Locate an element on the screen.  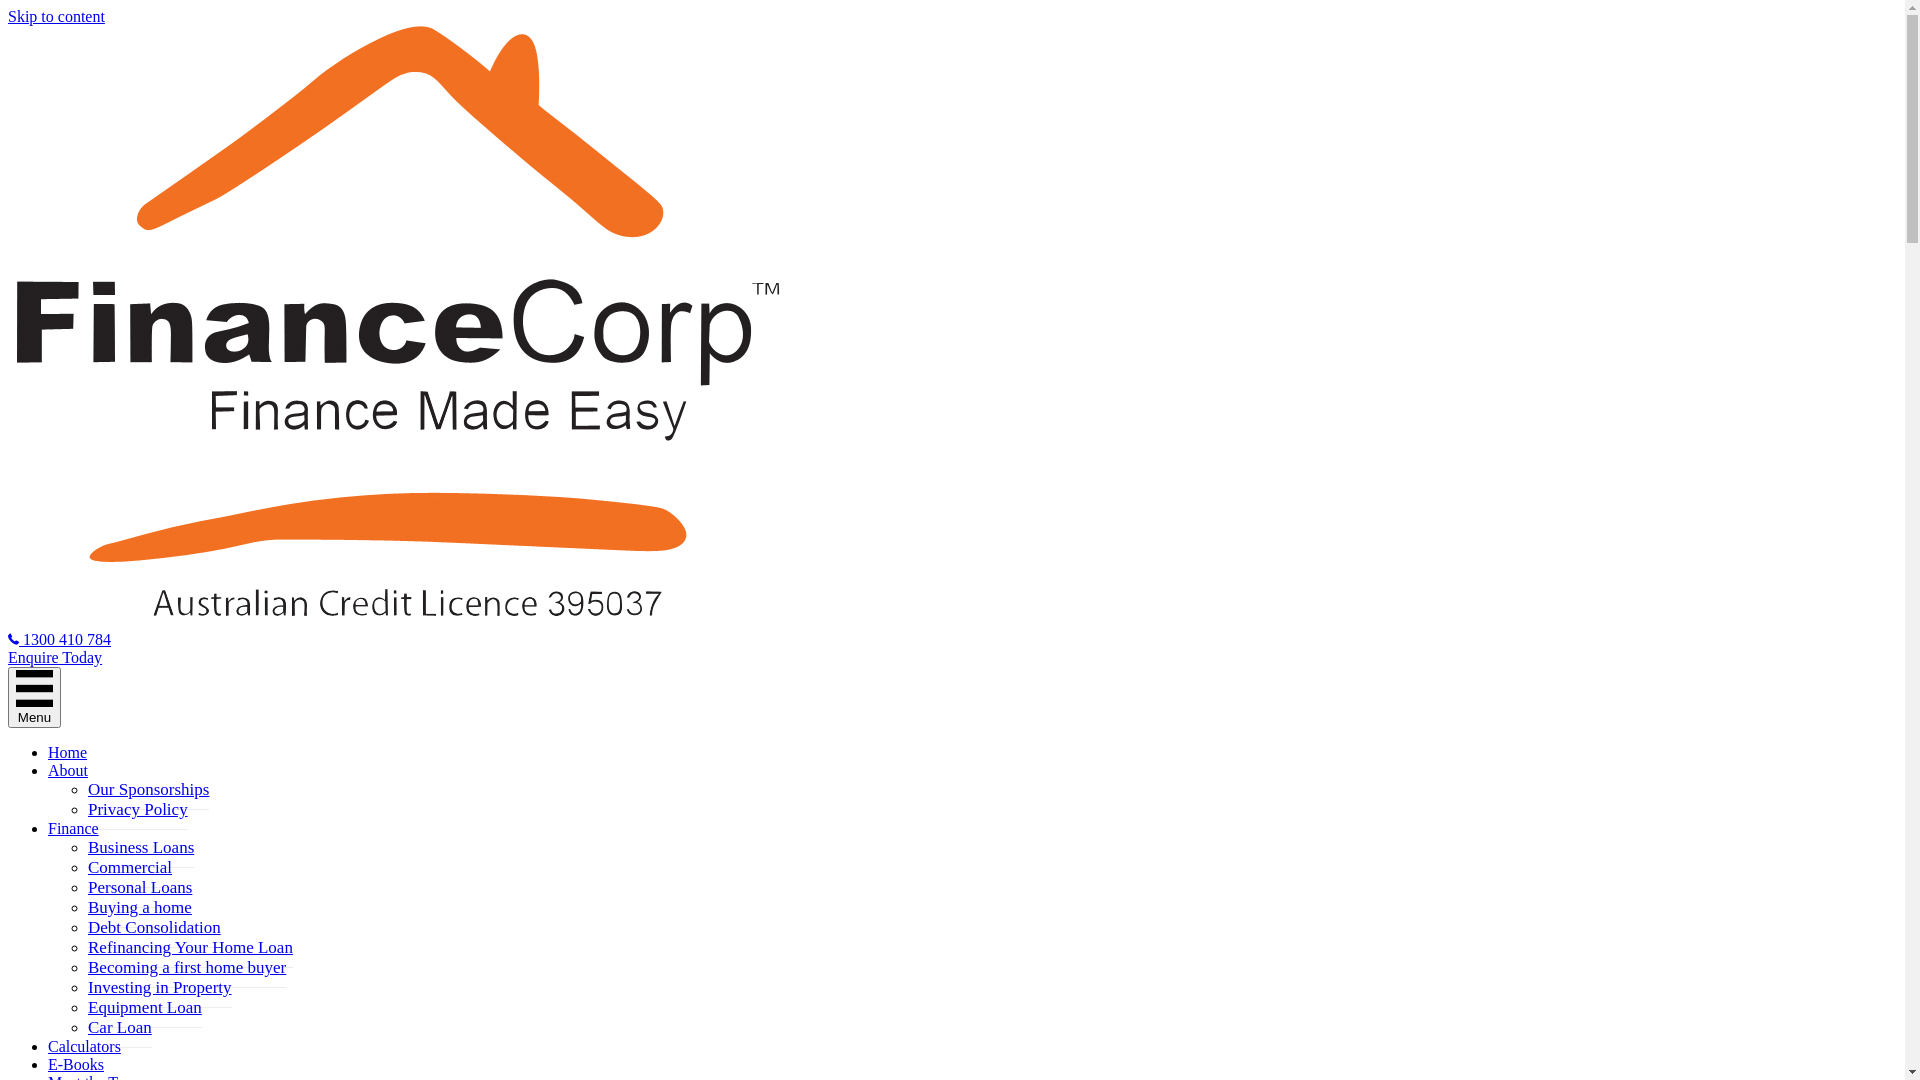
transparent FinanceCorp_Logo is located at coordinates (394, 326).